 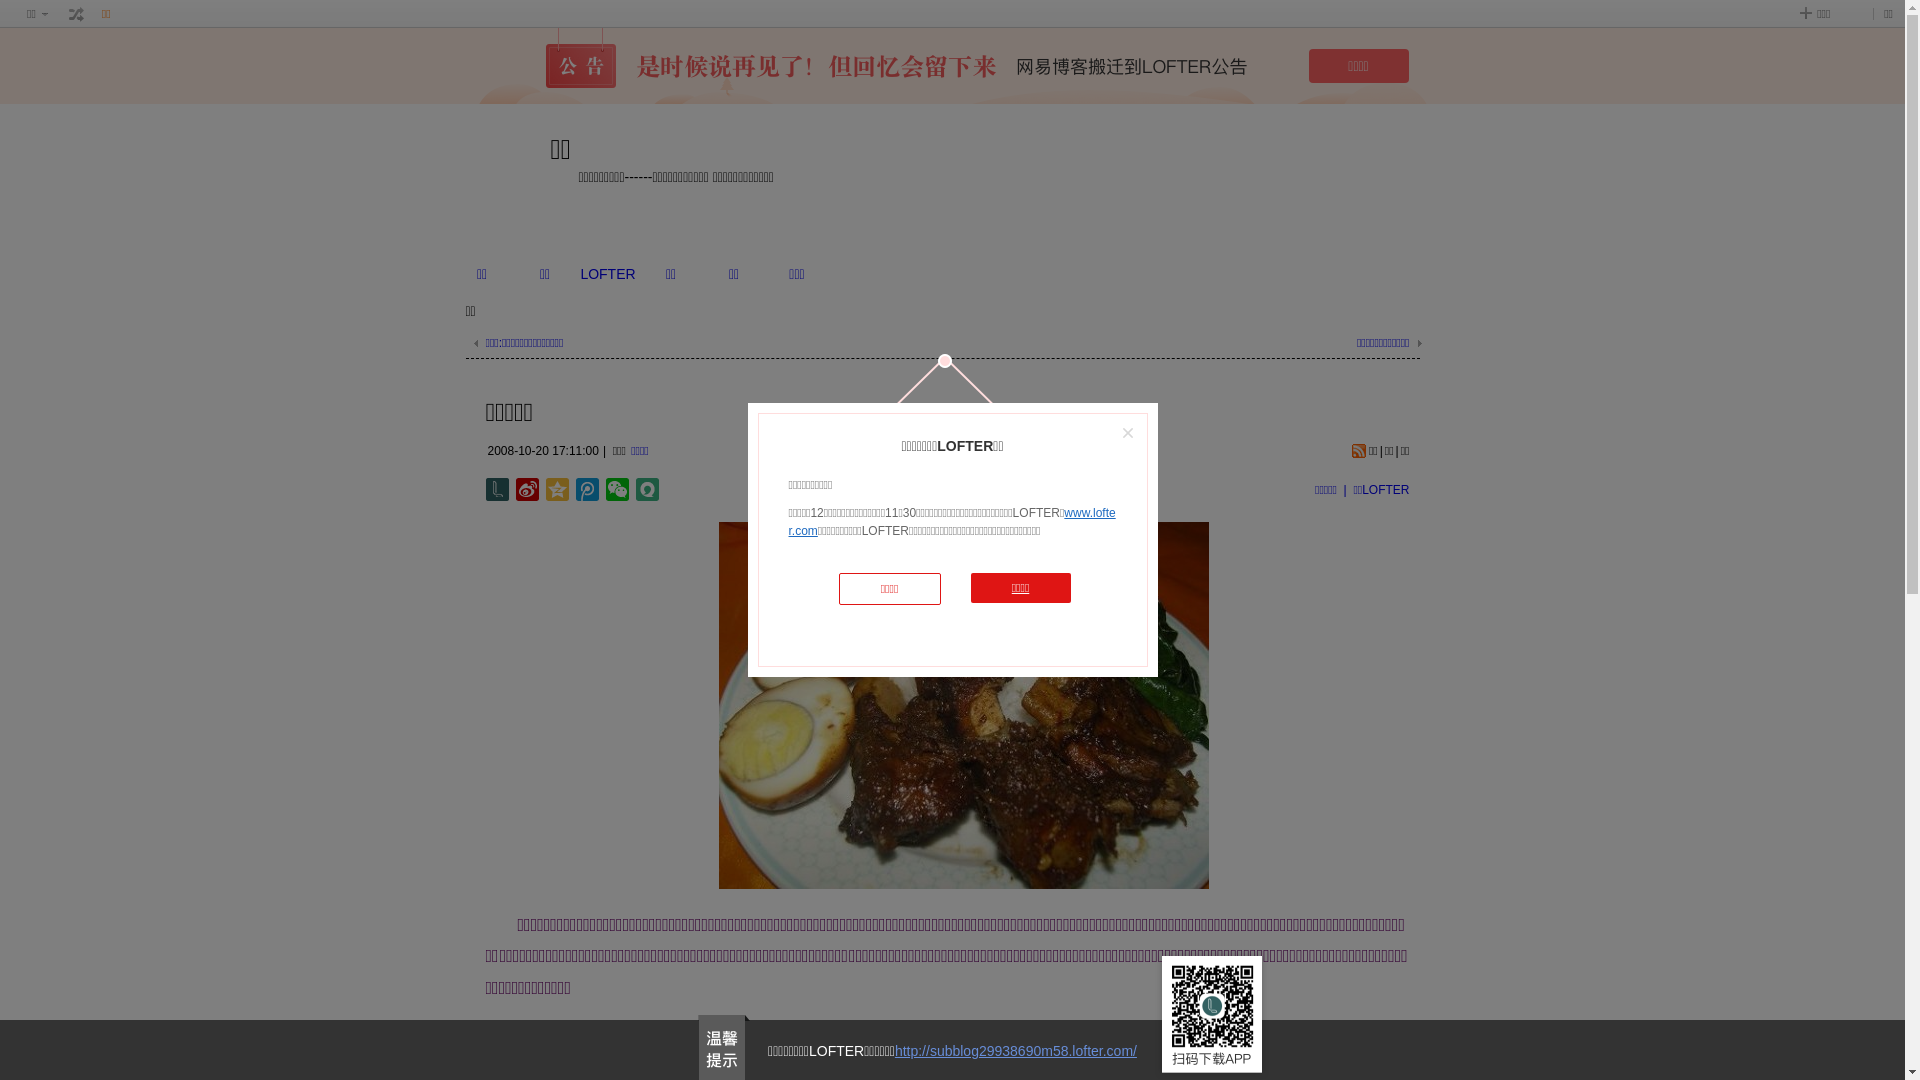 I want to click on LOFTER, so click(x=608, y=274).